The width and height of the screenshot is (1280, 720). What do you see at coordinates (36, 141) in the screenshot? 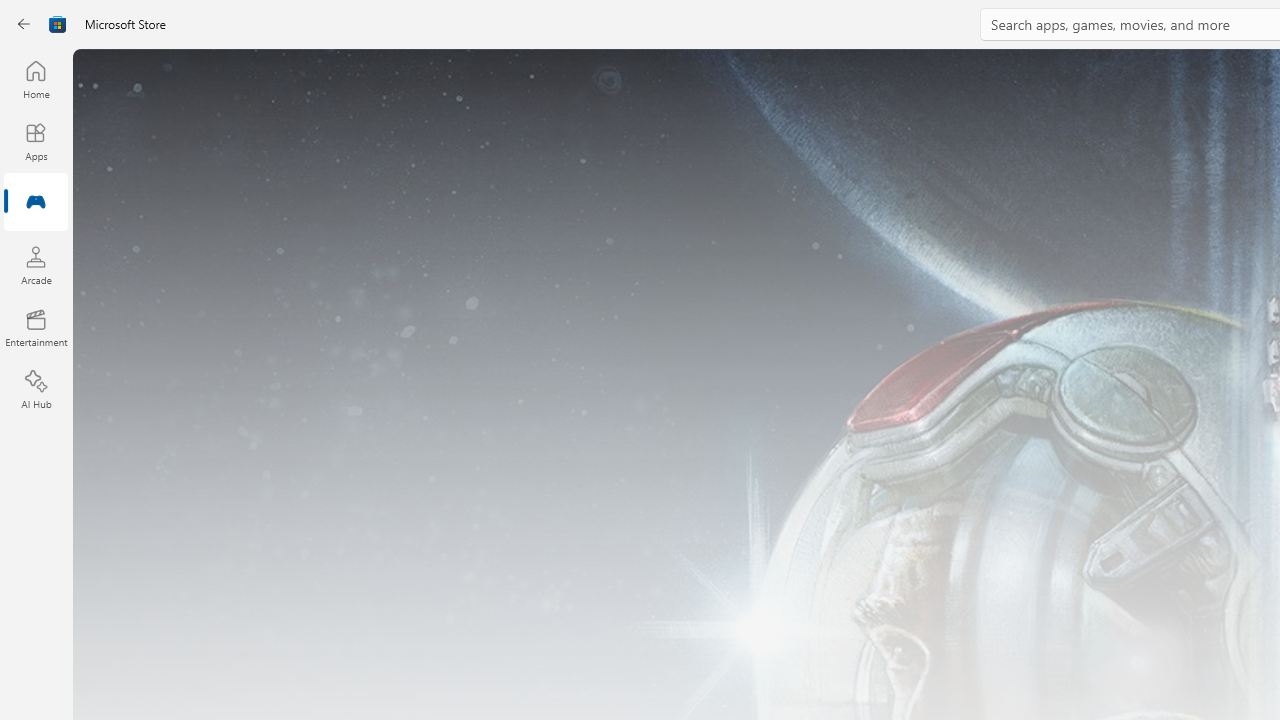
I see `Apps` at bounding box center [36, 141].